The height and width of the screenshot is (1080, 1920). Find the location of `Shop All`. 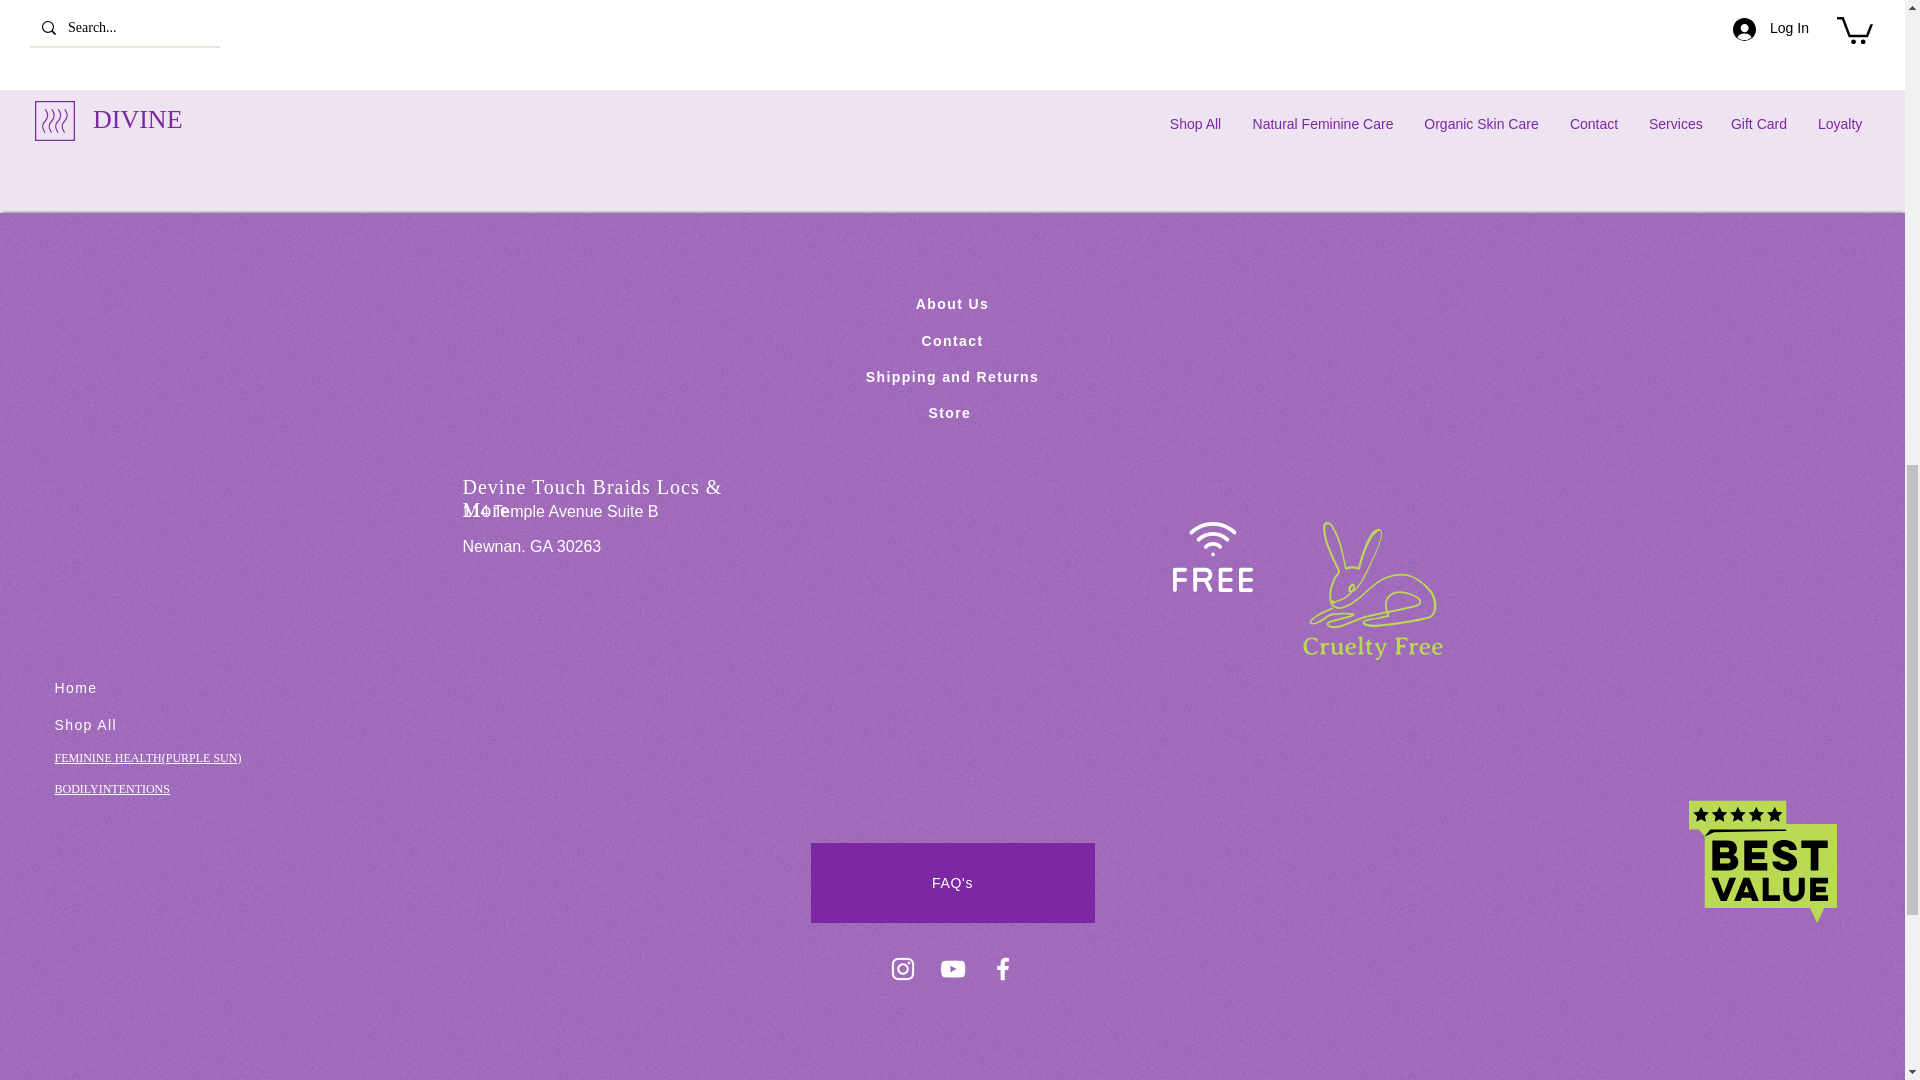

Shop All is located at coordinates (85, 725).